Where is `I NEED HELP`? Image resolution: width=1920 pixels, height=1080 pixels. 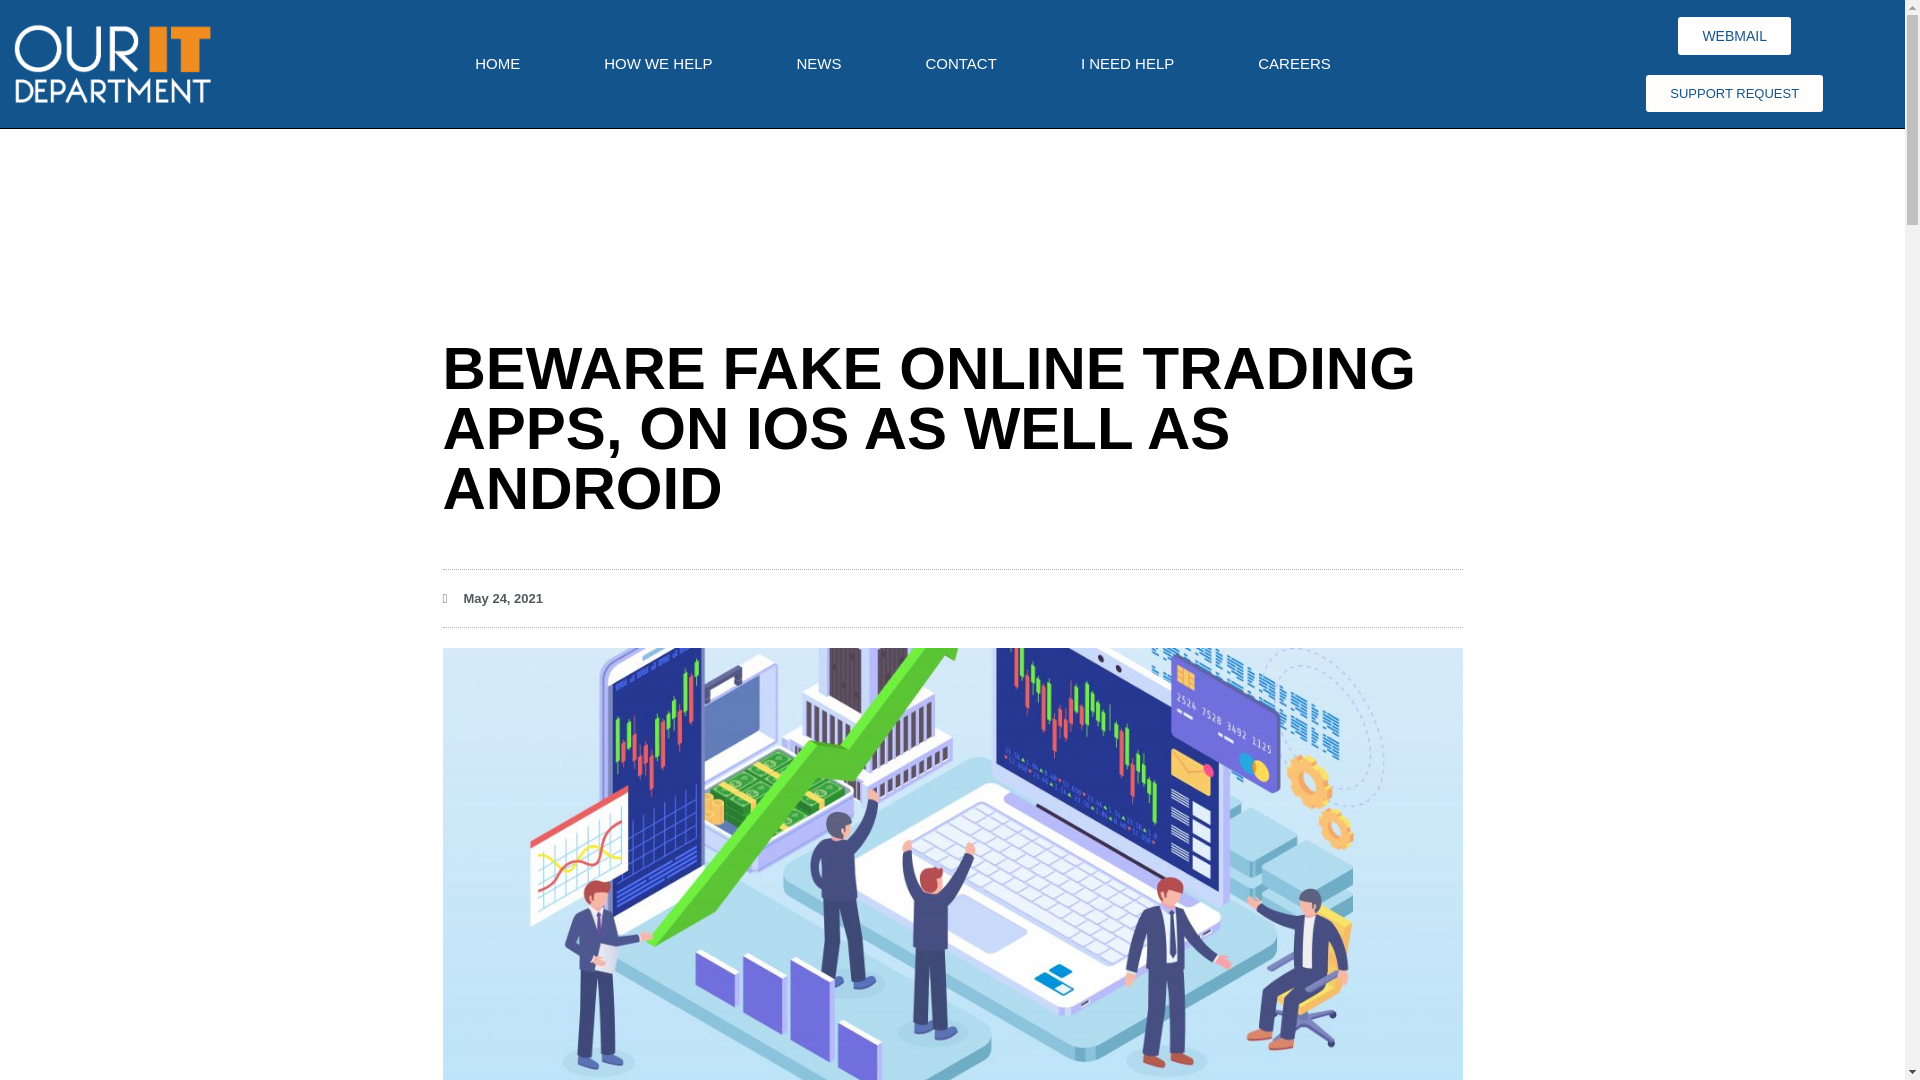 I NEED HELP is located at coordinates (1126, 64).